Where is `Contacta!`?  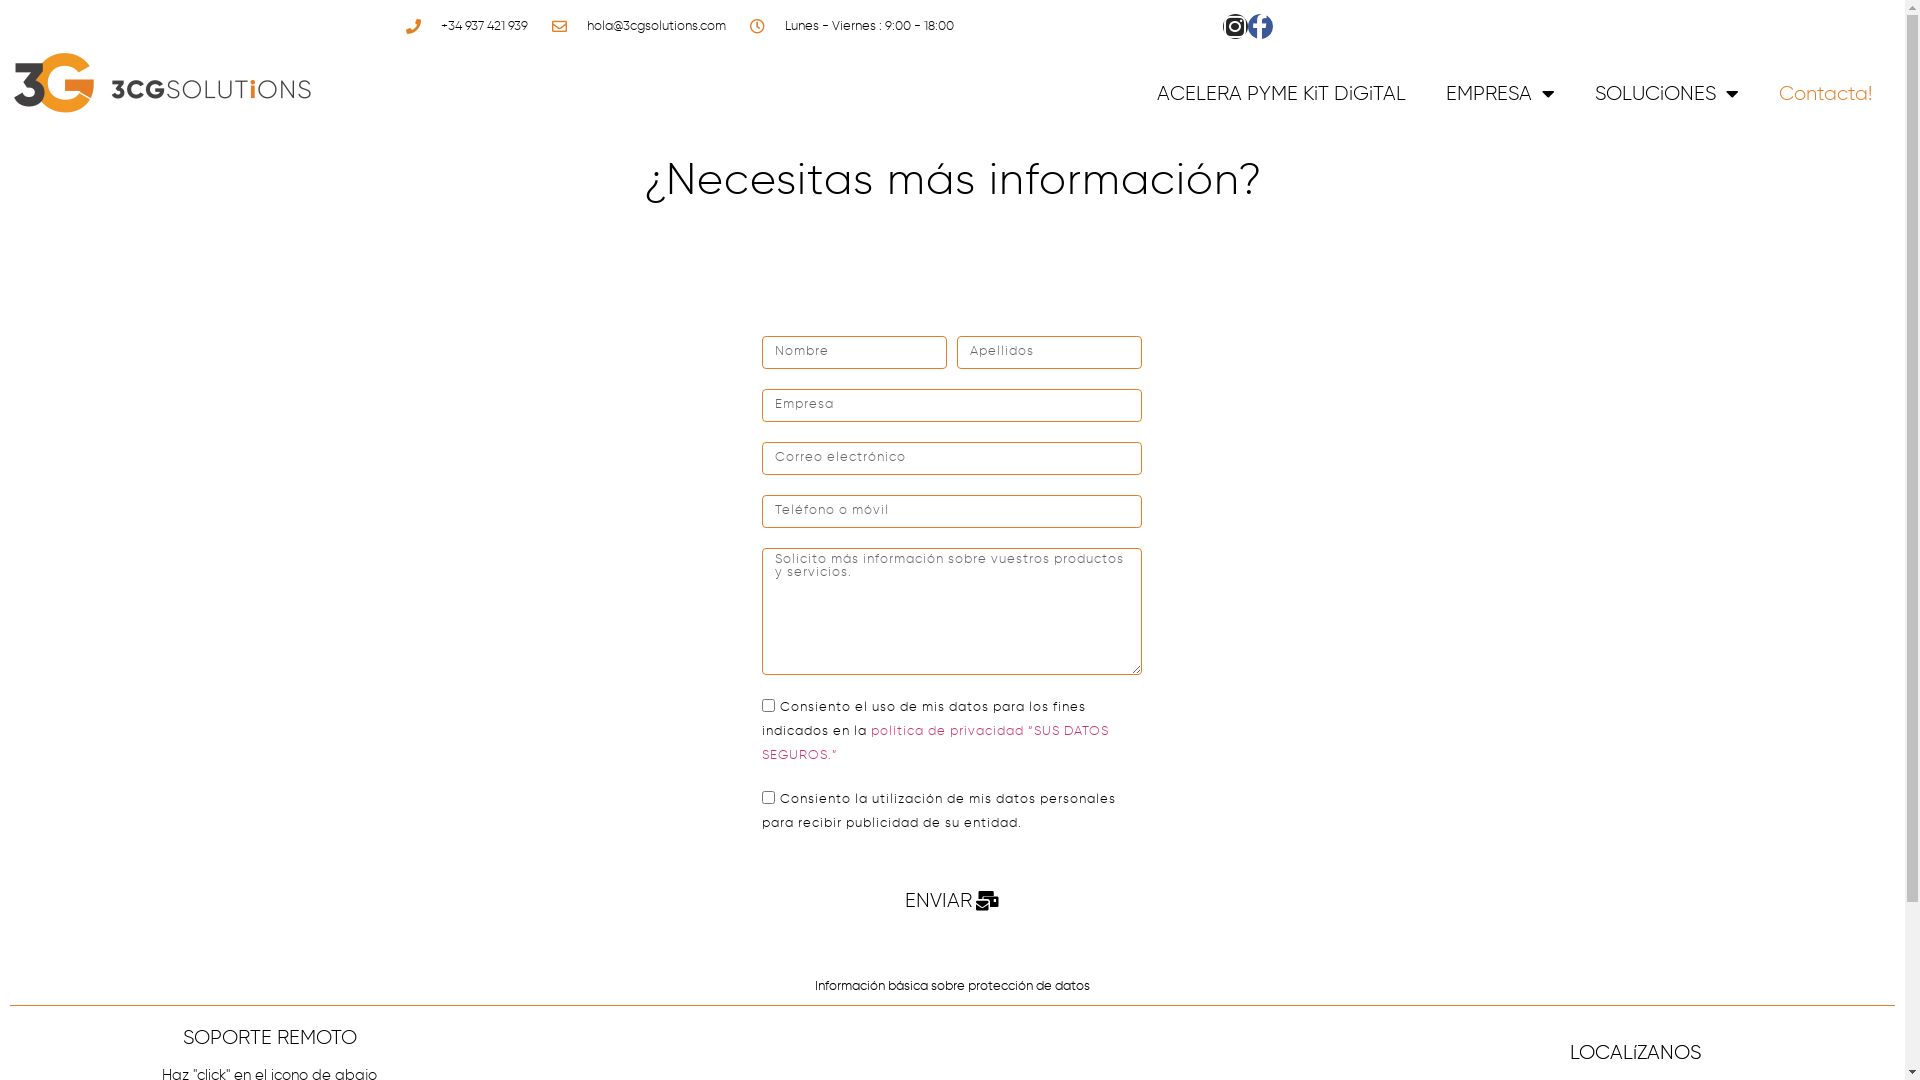
Contacta! is located at coordinates (1826, 93).